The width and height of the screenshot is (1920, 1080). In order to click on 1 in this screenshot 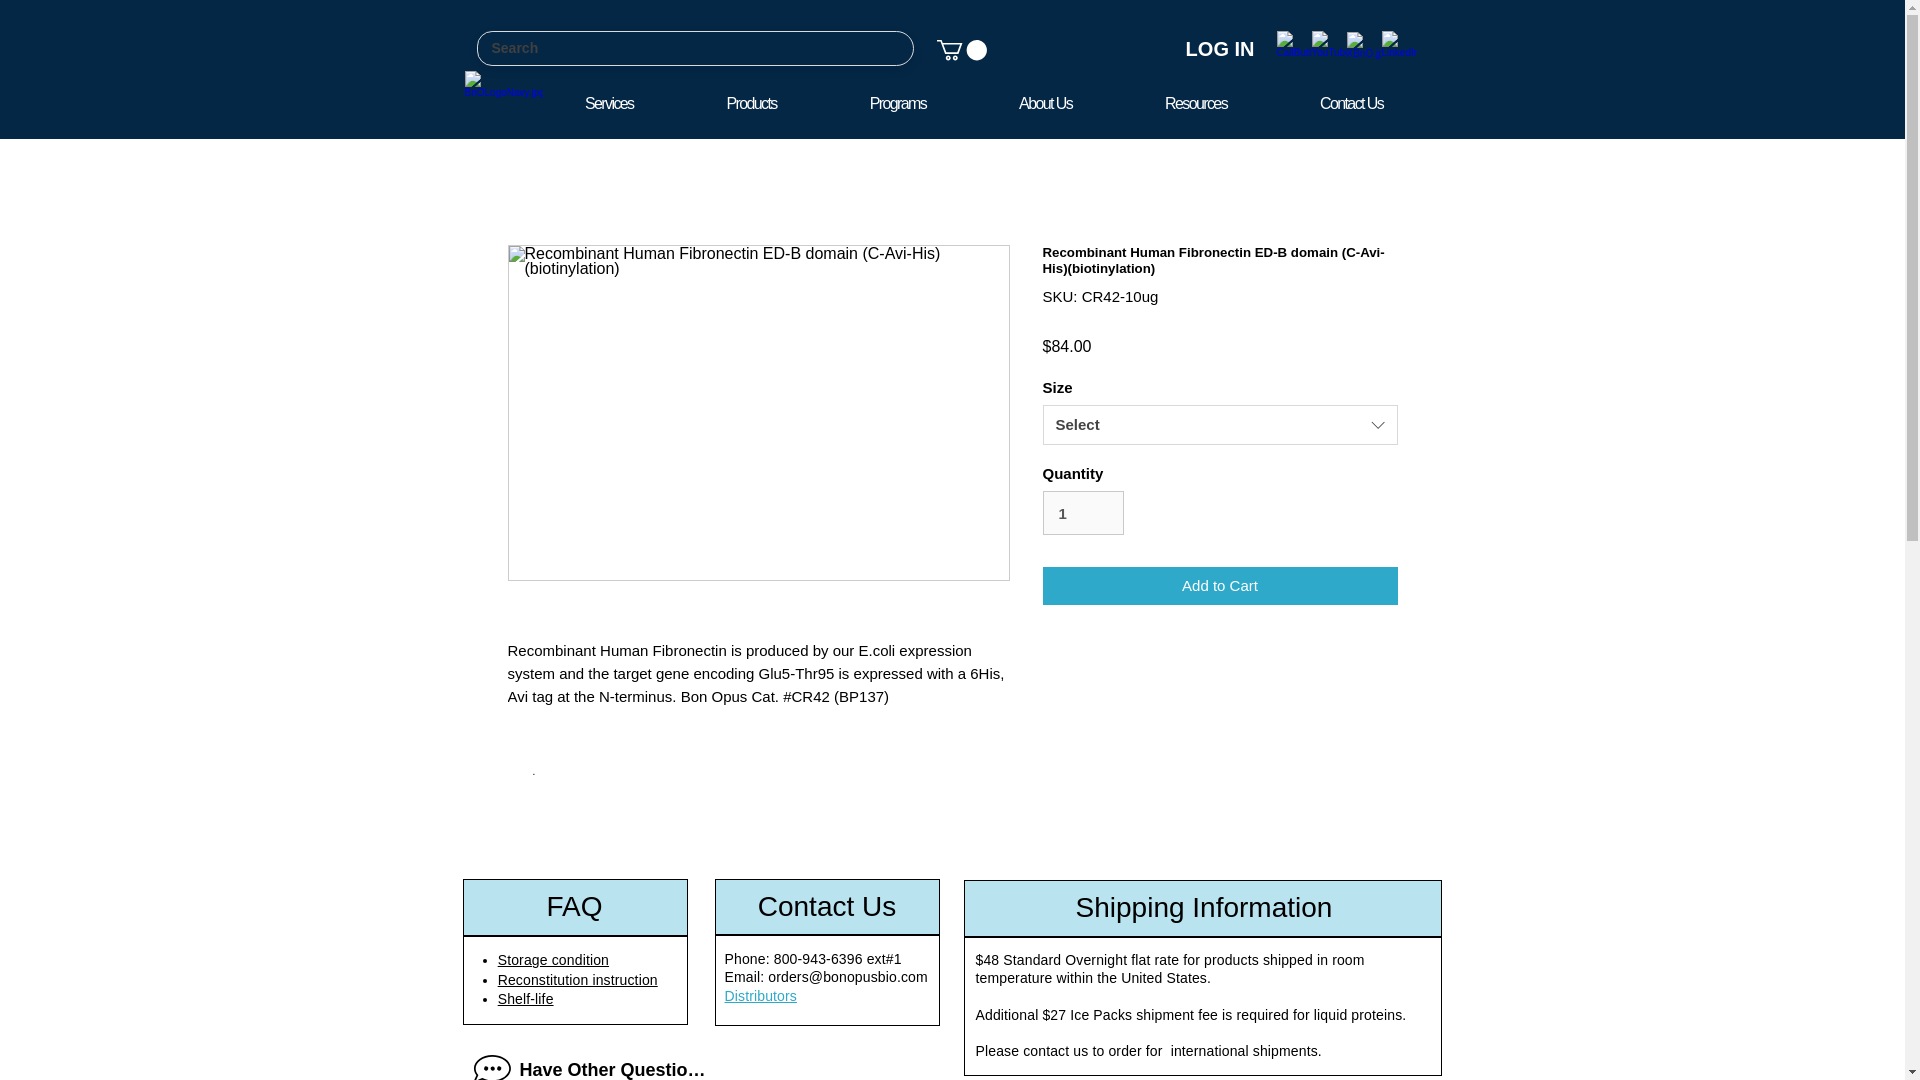, I will do `click(982, 102)`.